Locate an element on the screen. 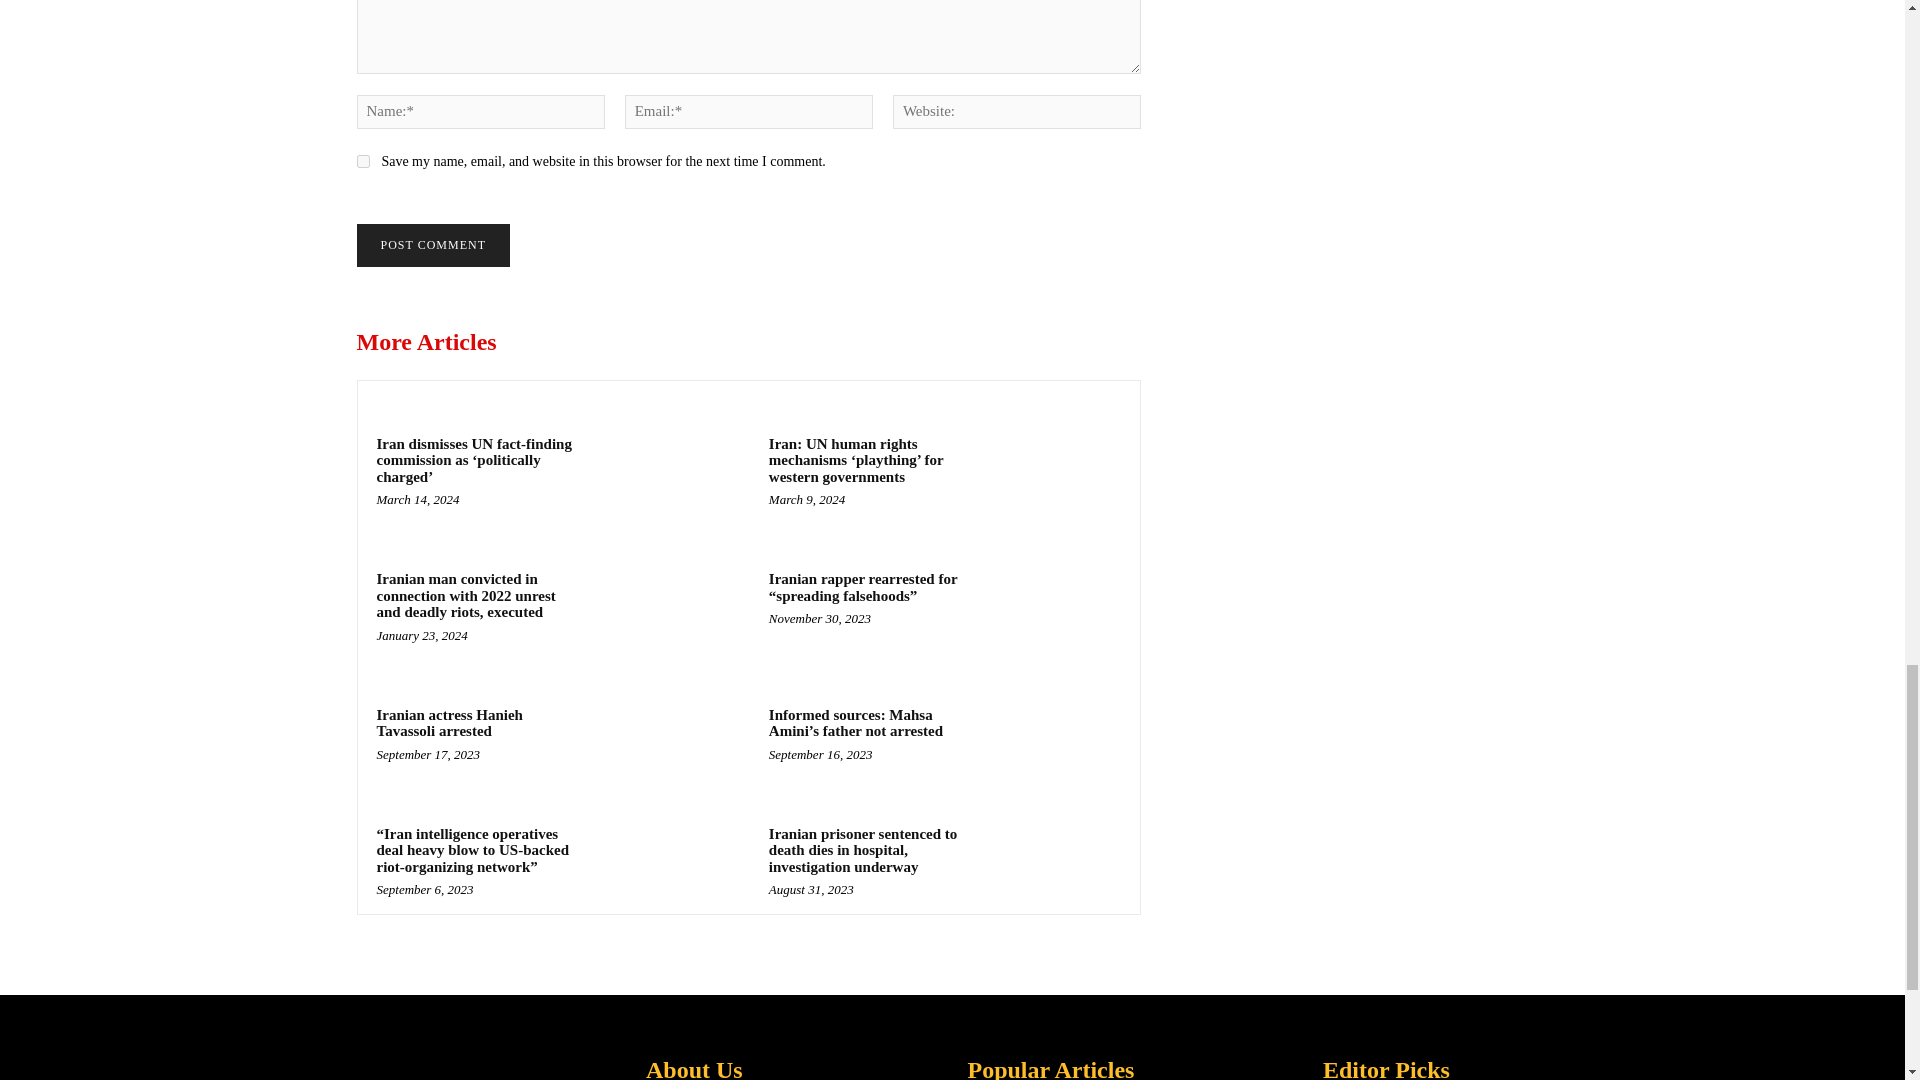 The image size is (1920, 1080). Post Comment is located at coordinates (432, 244).